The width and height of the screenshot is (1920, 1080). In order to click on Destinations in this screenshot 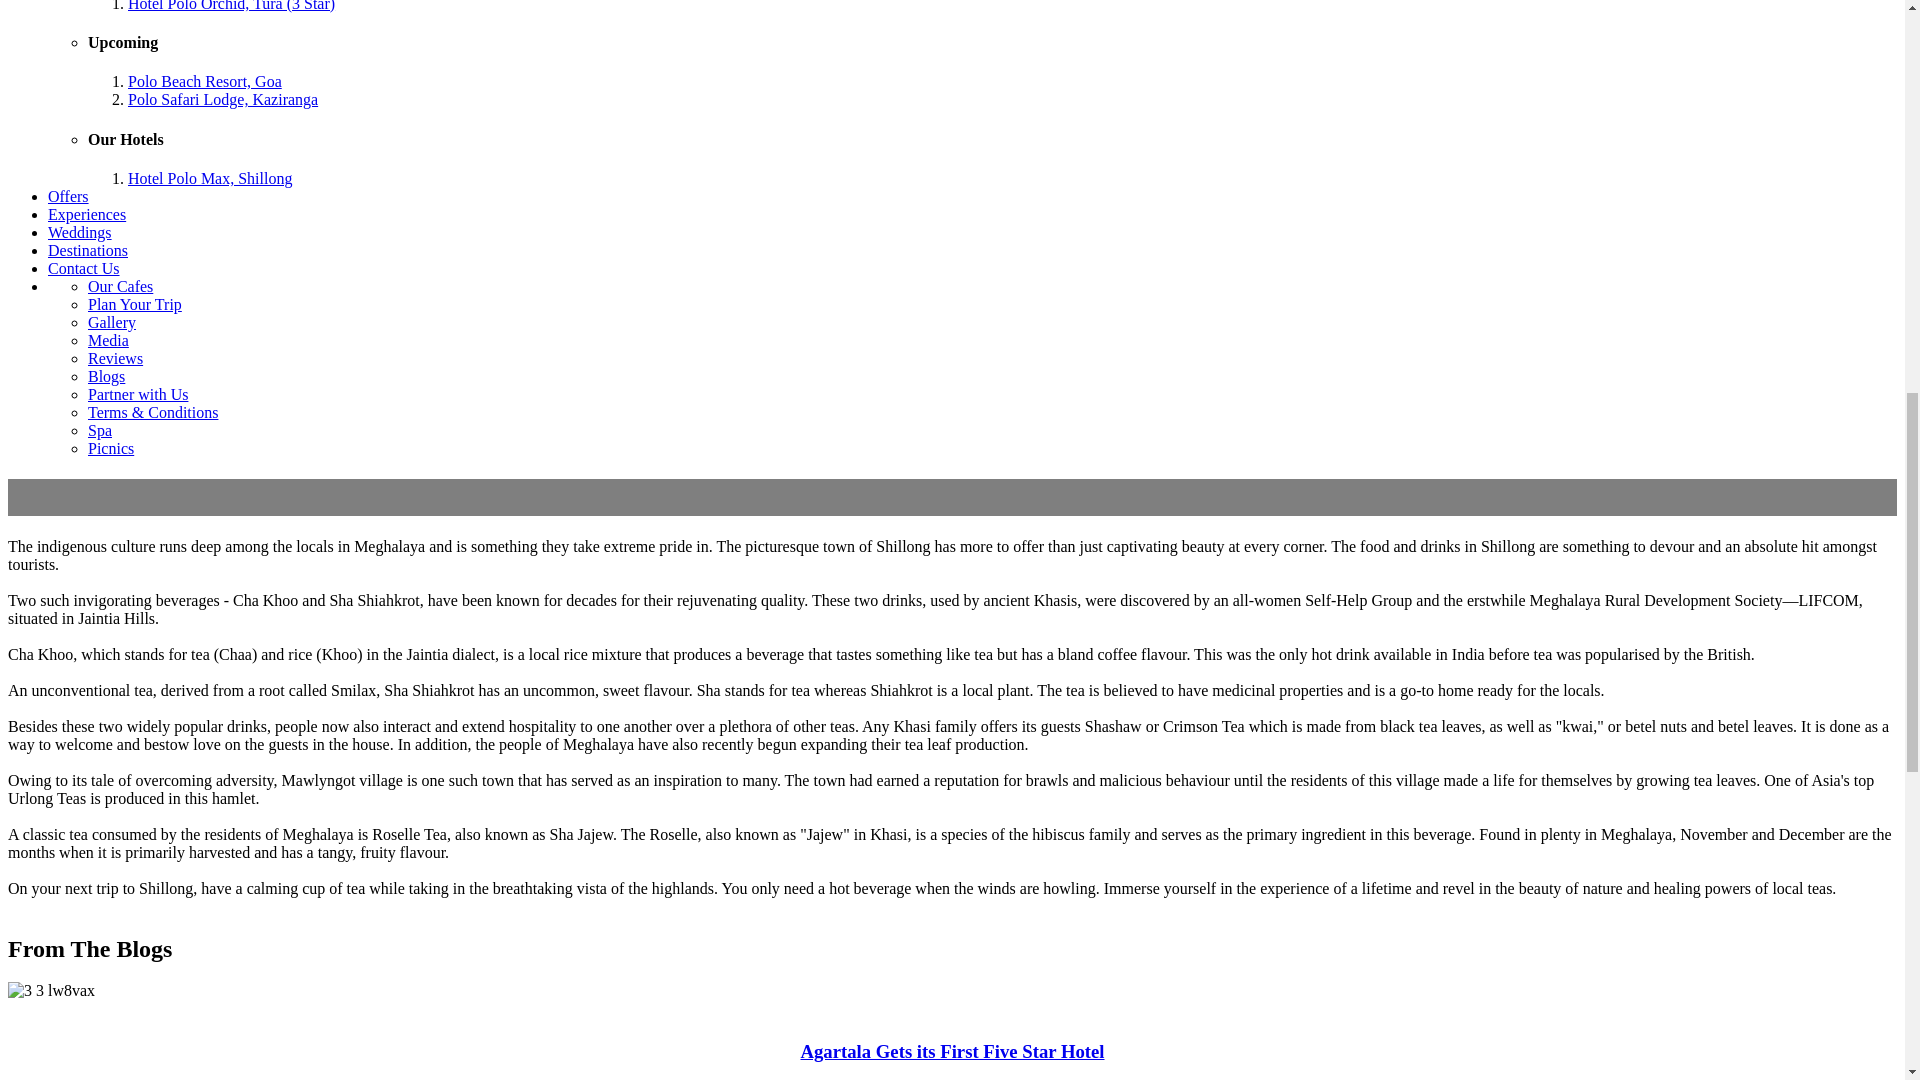, I will do `click(88, 250)`.